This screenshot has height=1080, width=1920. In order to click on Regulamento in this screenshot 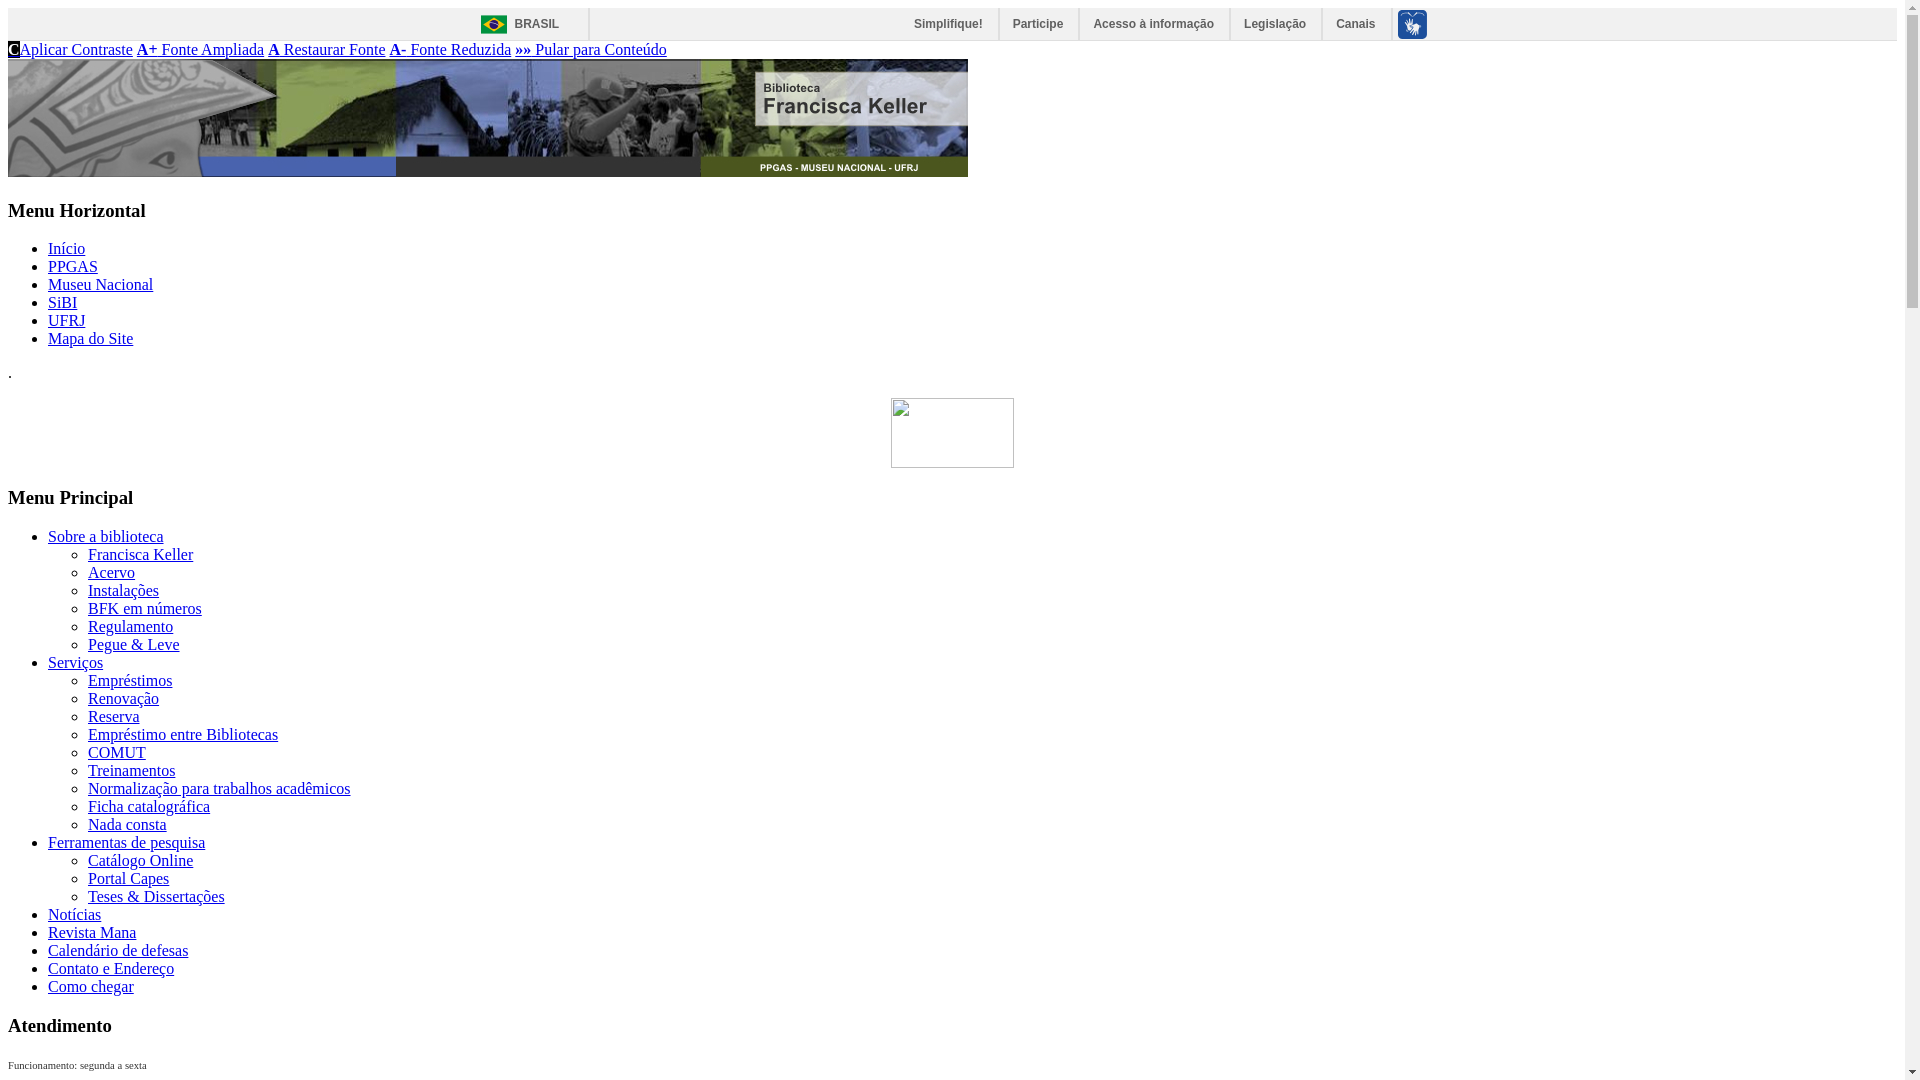, I will do `click(130, 626)`.